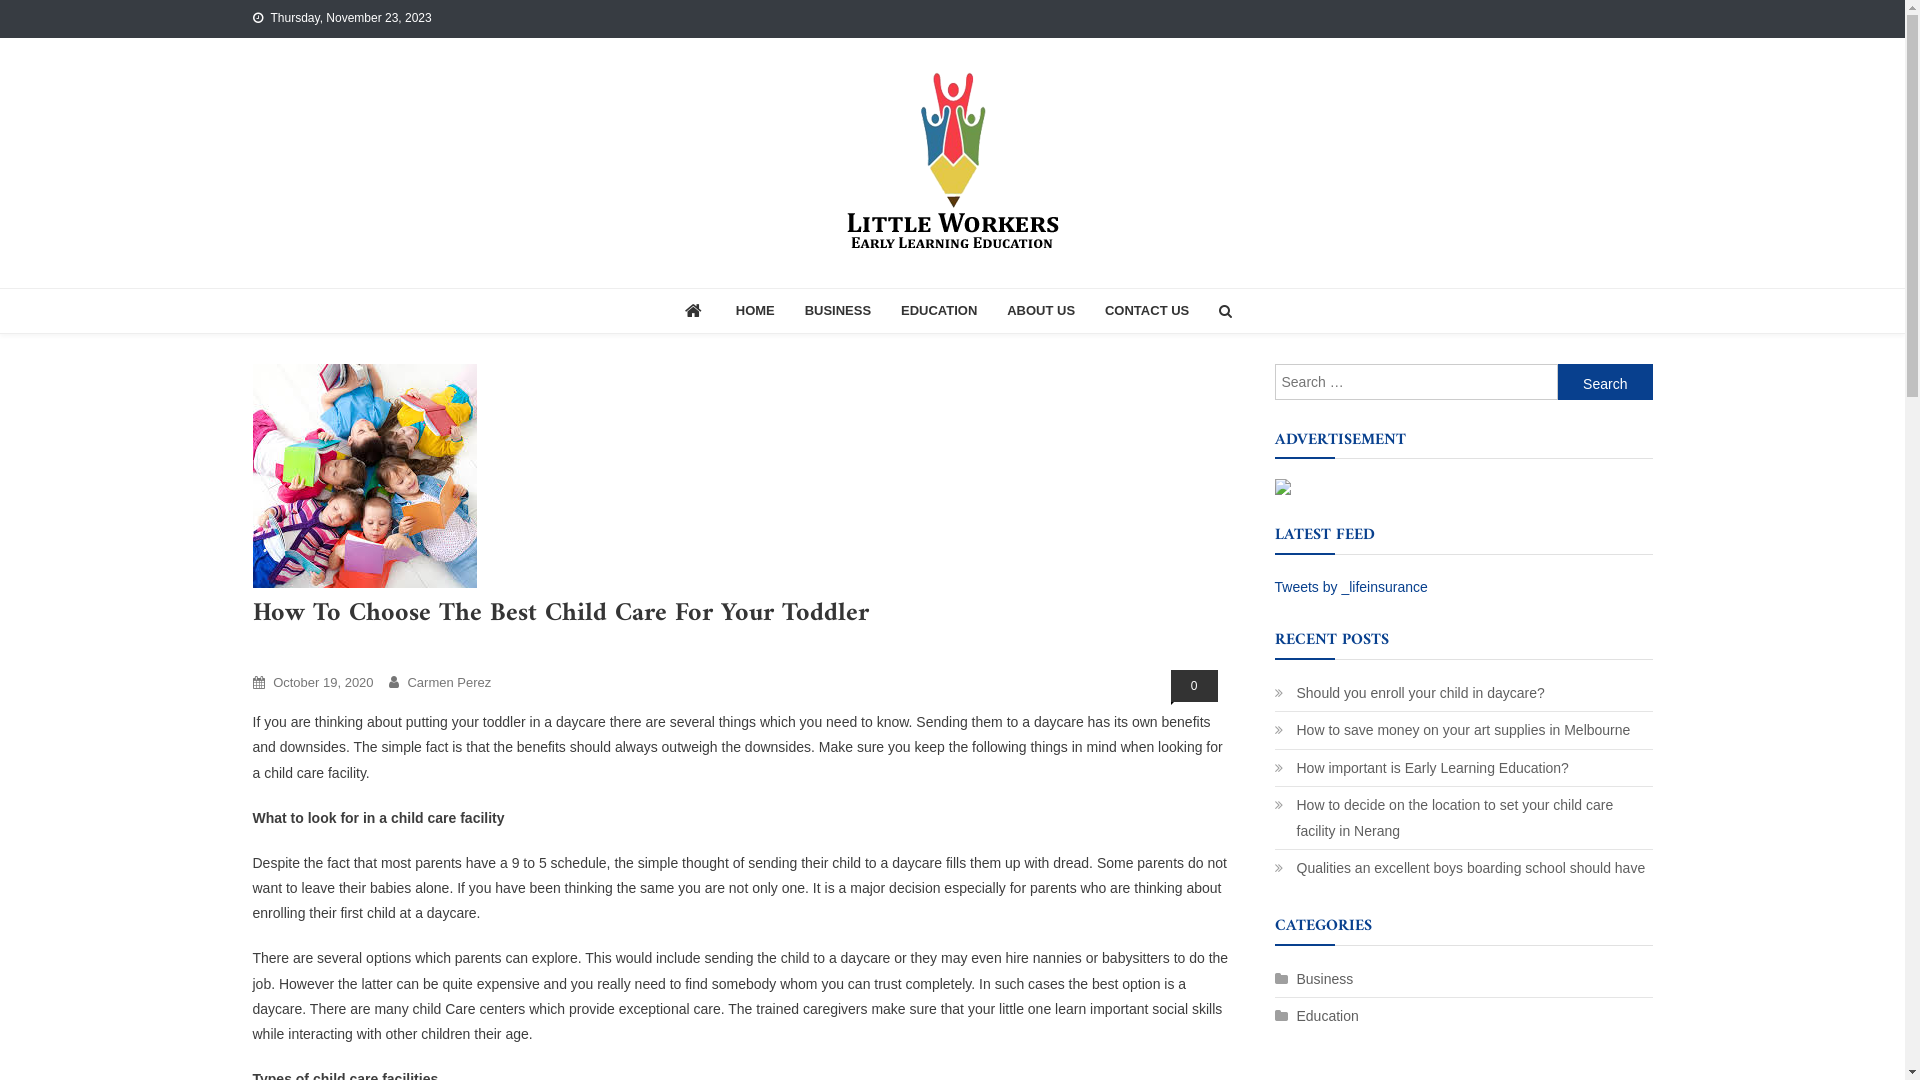  Describe the element at coordinates (323, 682) in the screenshot. I see `October 19, 2020` at that location.